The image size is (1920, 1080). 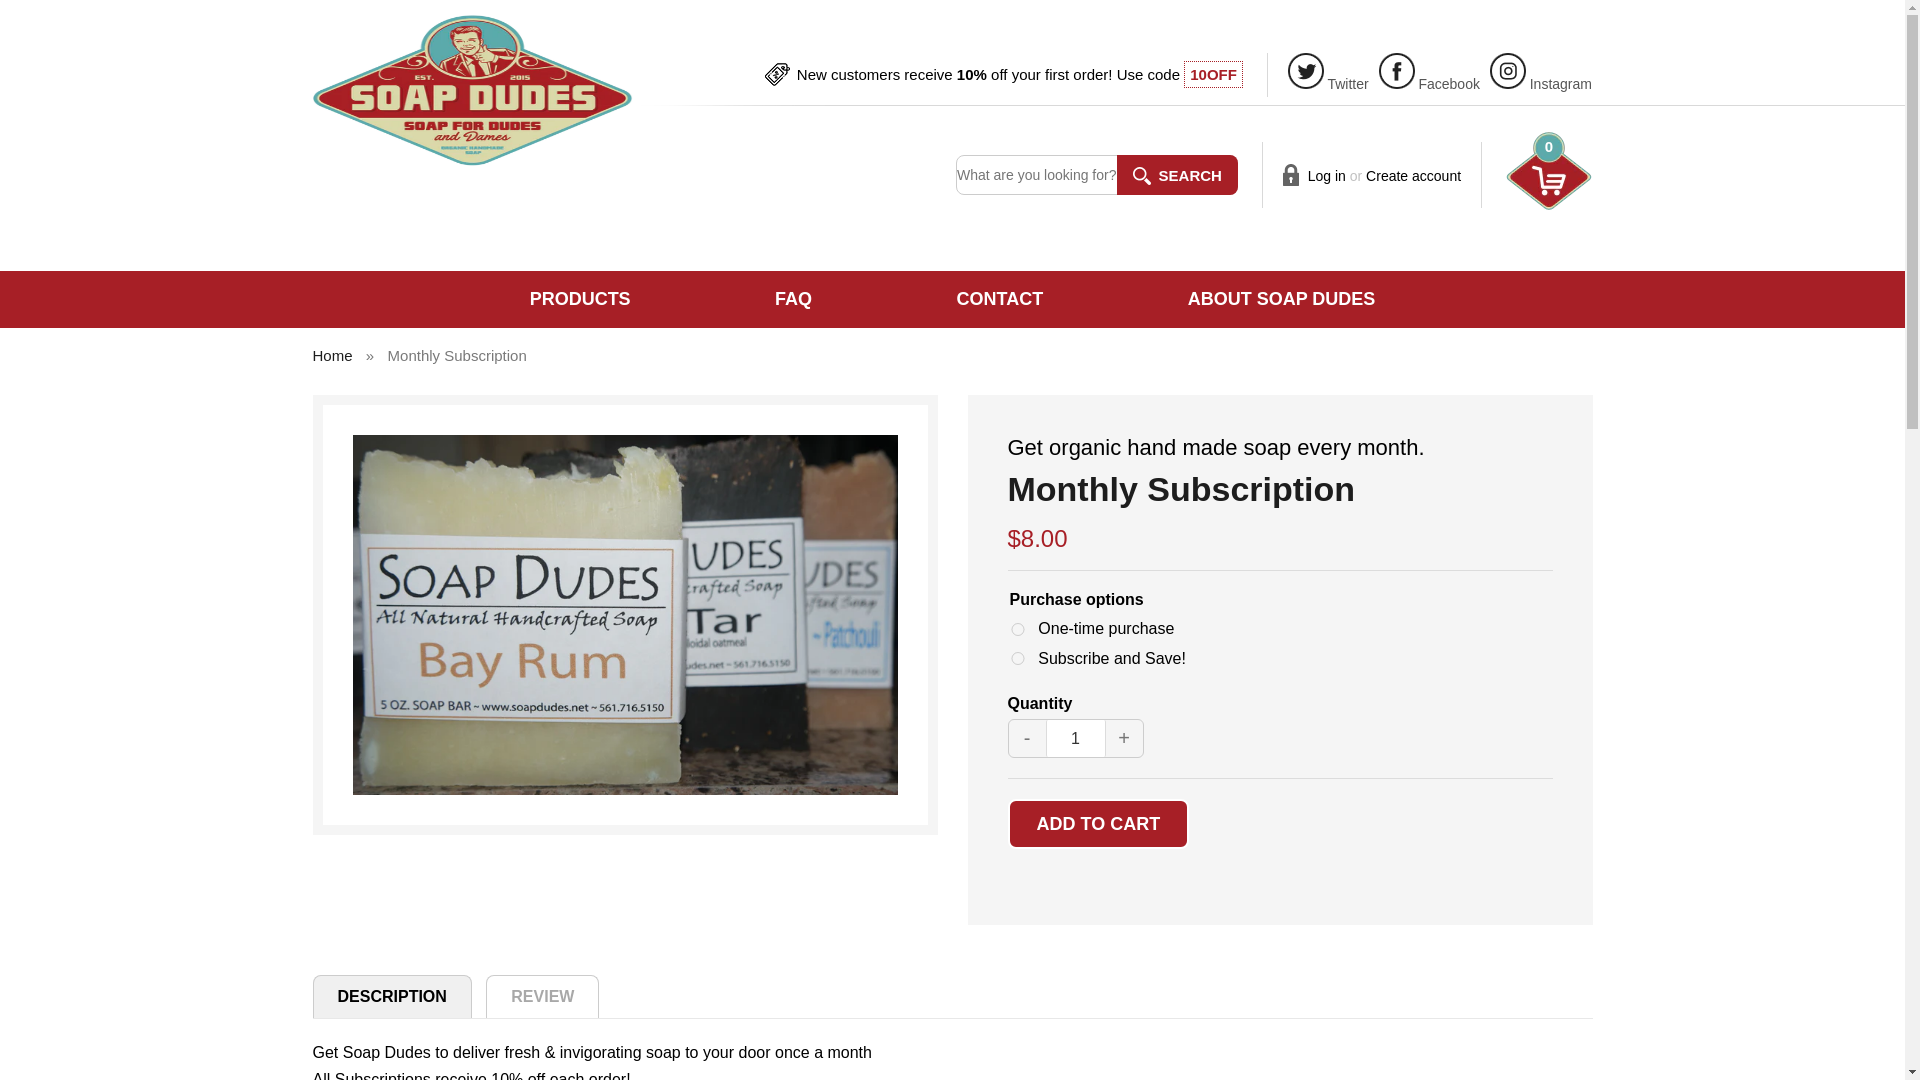 What do you see at coordinates (1540, 83) in the screenshot?
I see `Instagram` at bounding box center [1540, 83].